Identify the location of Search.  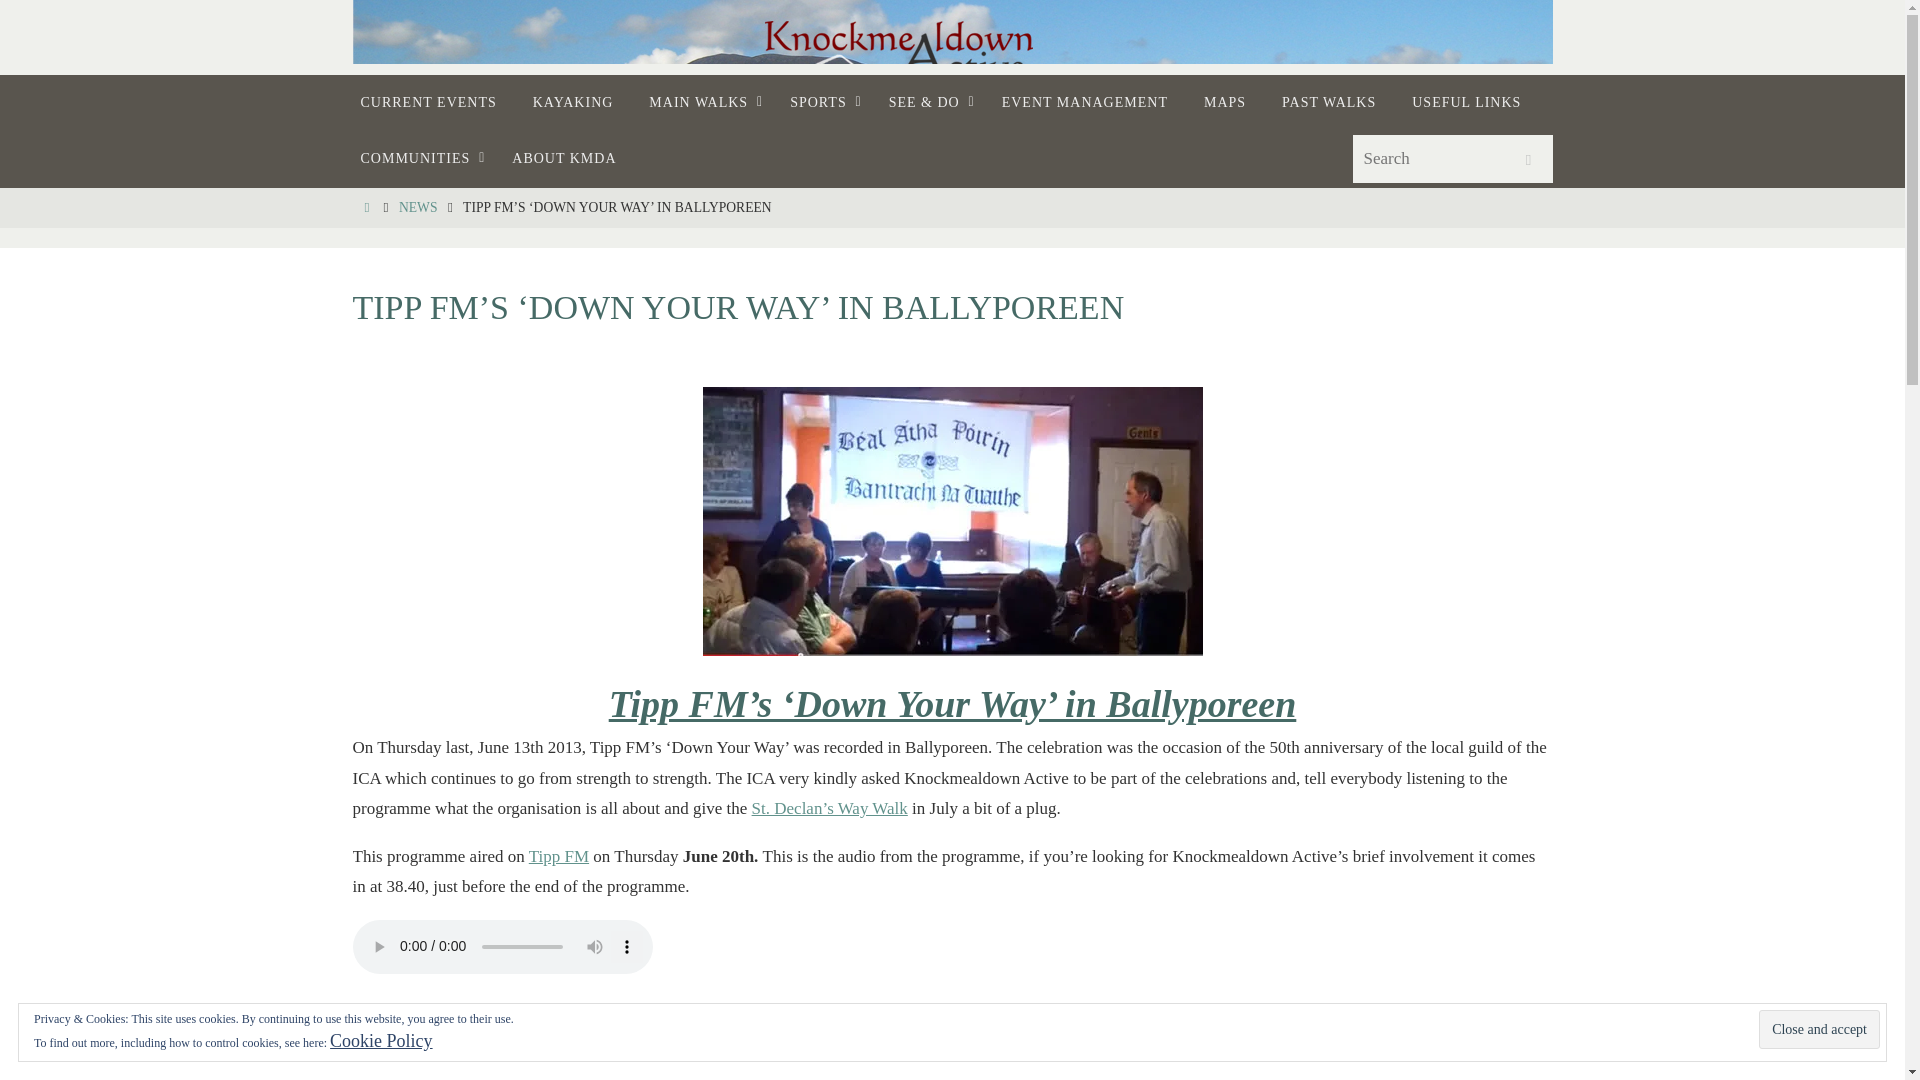
(1527, 160).